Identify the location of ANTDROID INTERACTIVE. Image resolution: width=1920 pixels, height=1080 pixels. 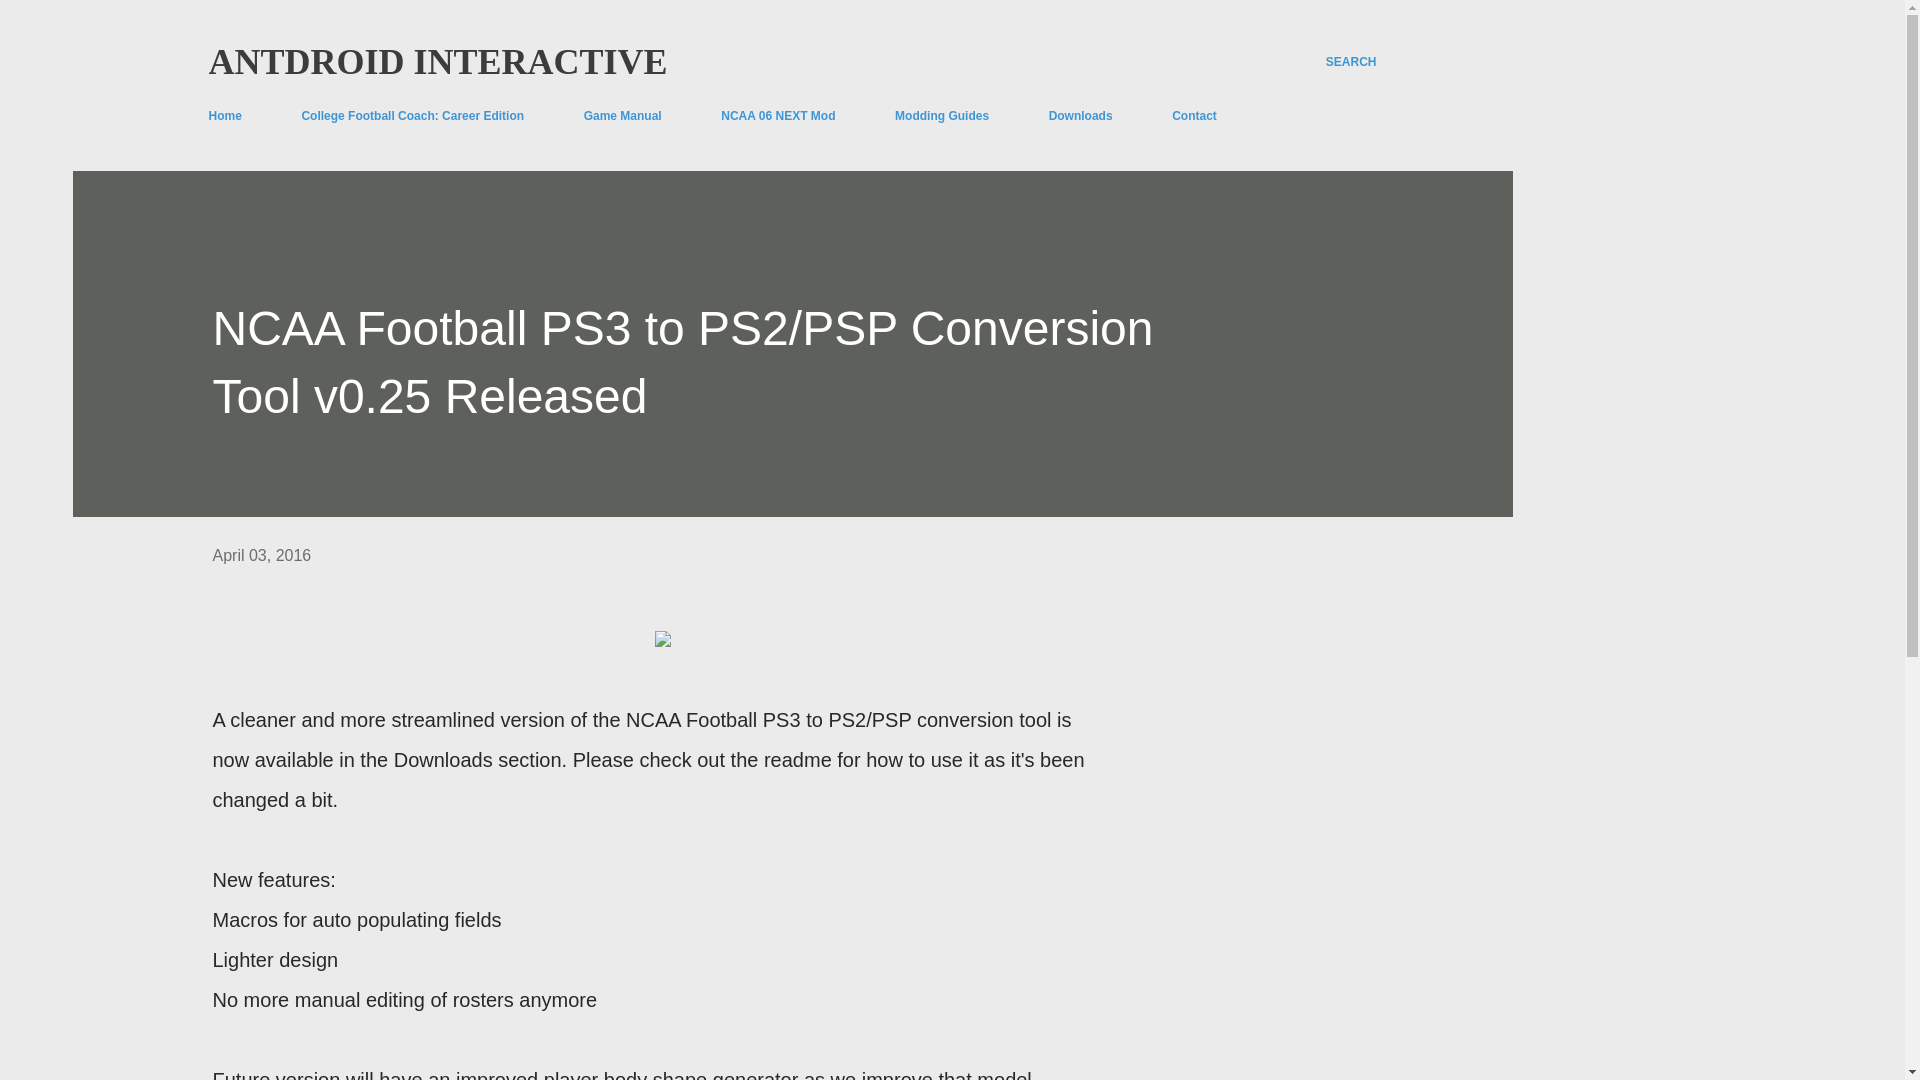
(436, 62).